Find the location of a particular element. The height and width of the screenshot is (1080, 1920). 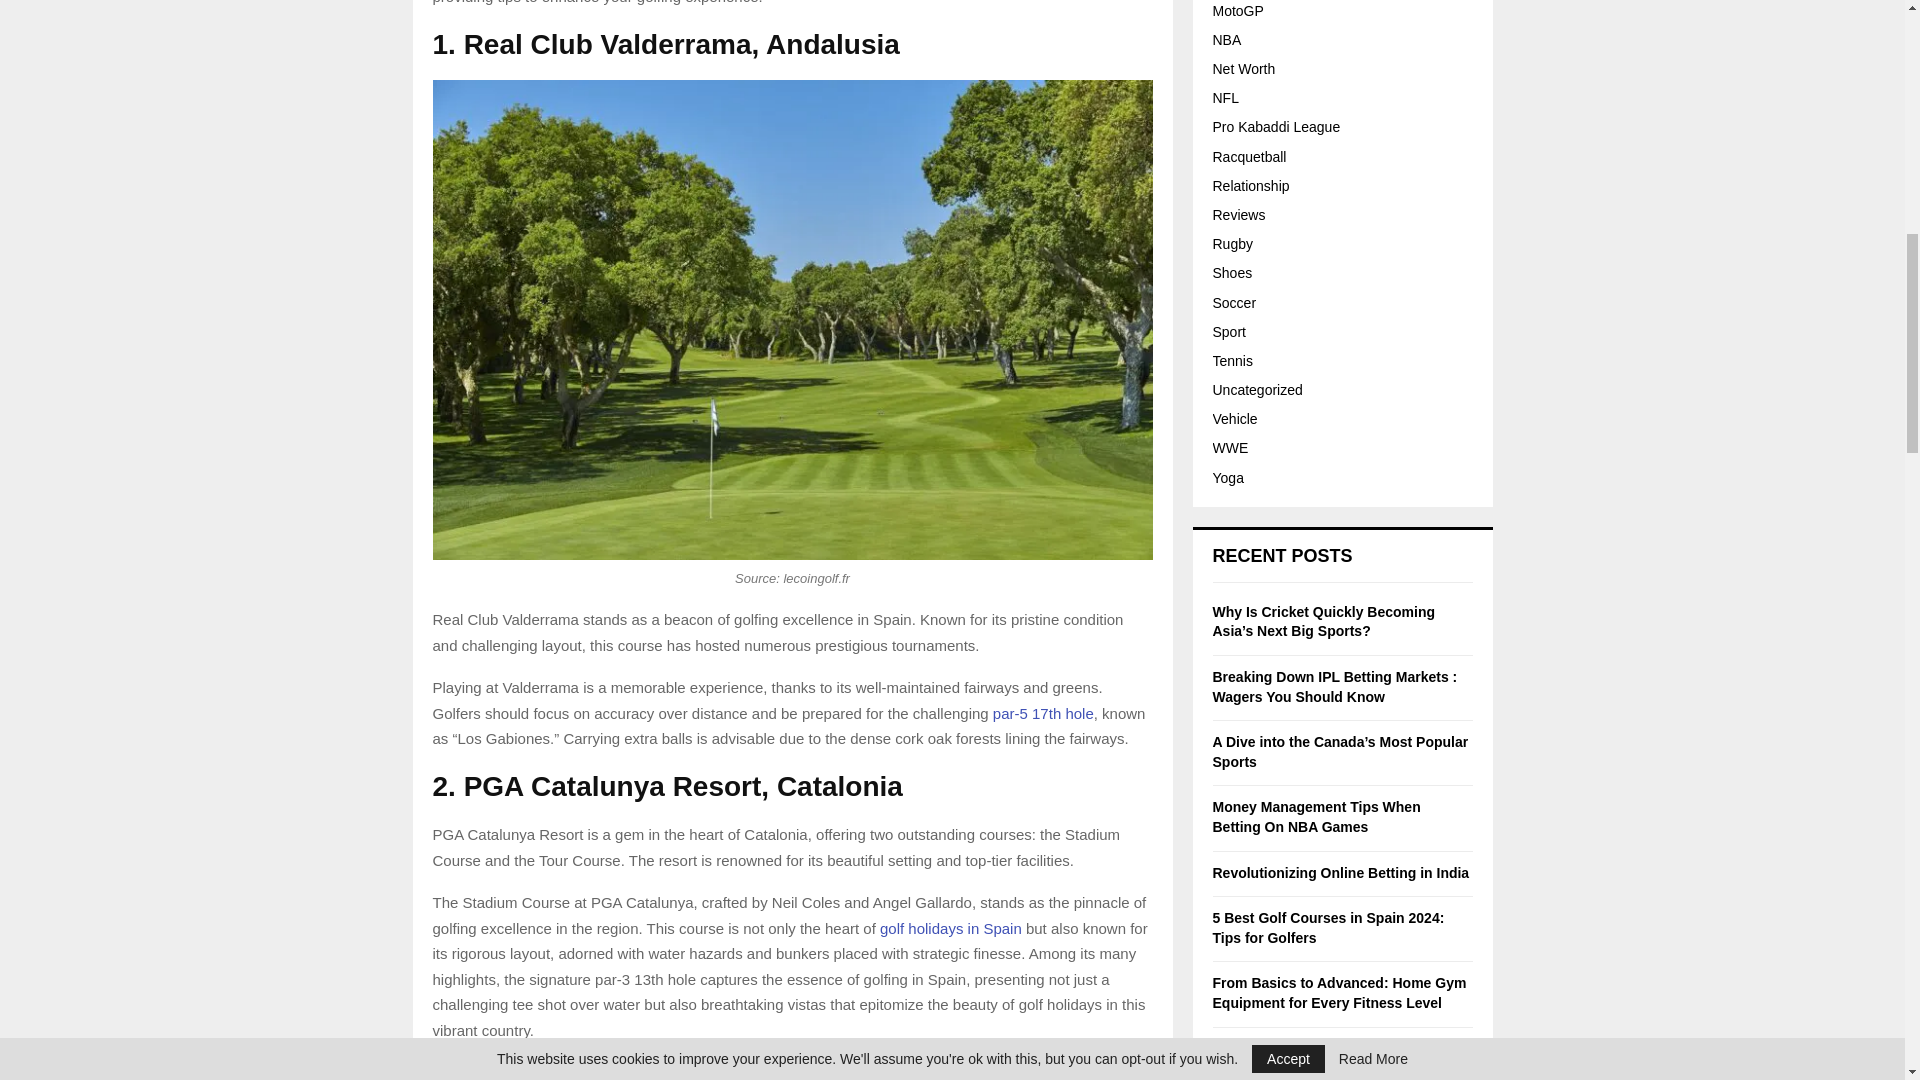

par-5 17th hole is located at coordinates (1043, 714).